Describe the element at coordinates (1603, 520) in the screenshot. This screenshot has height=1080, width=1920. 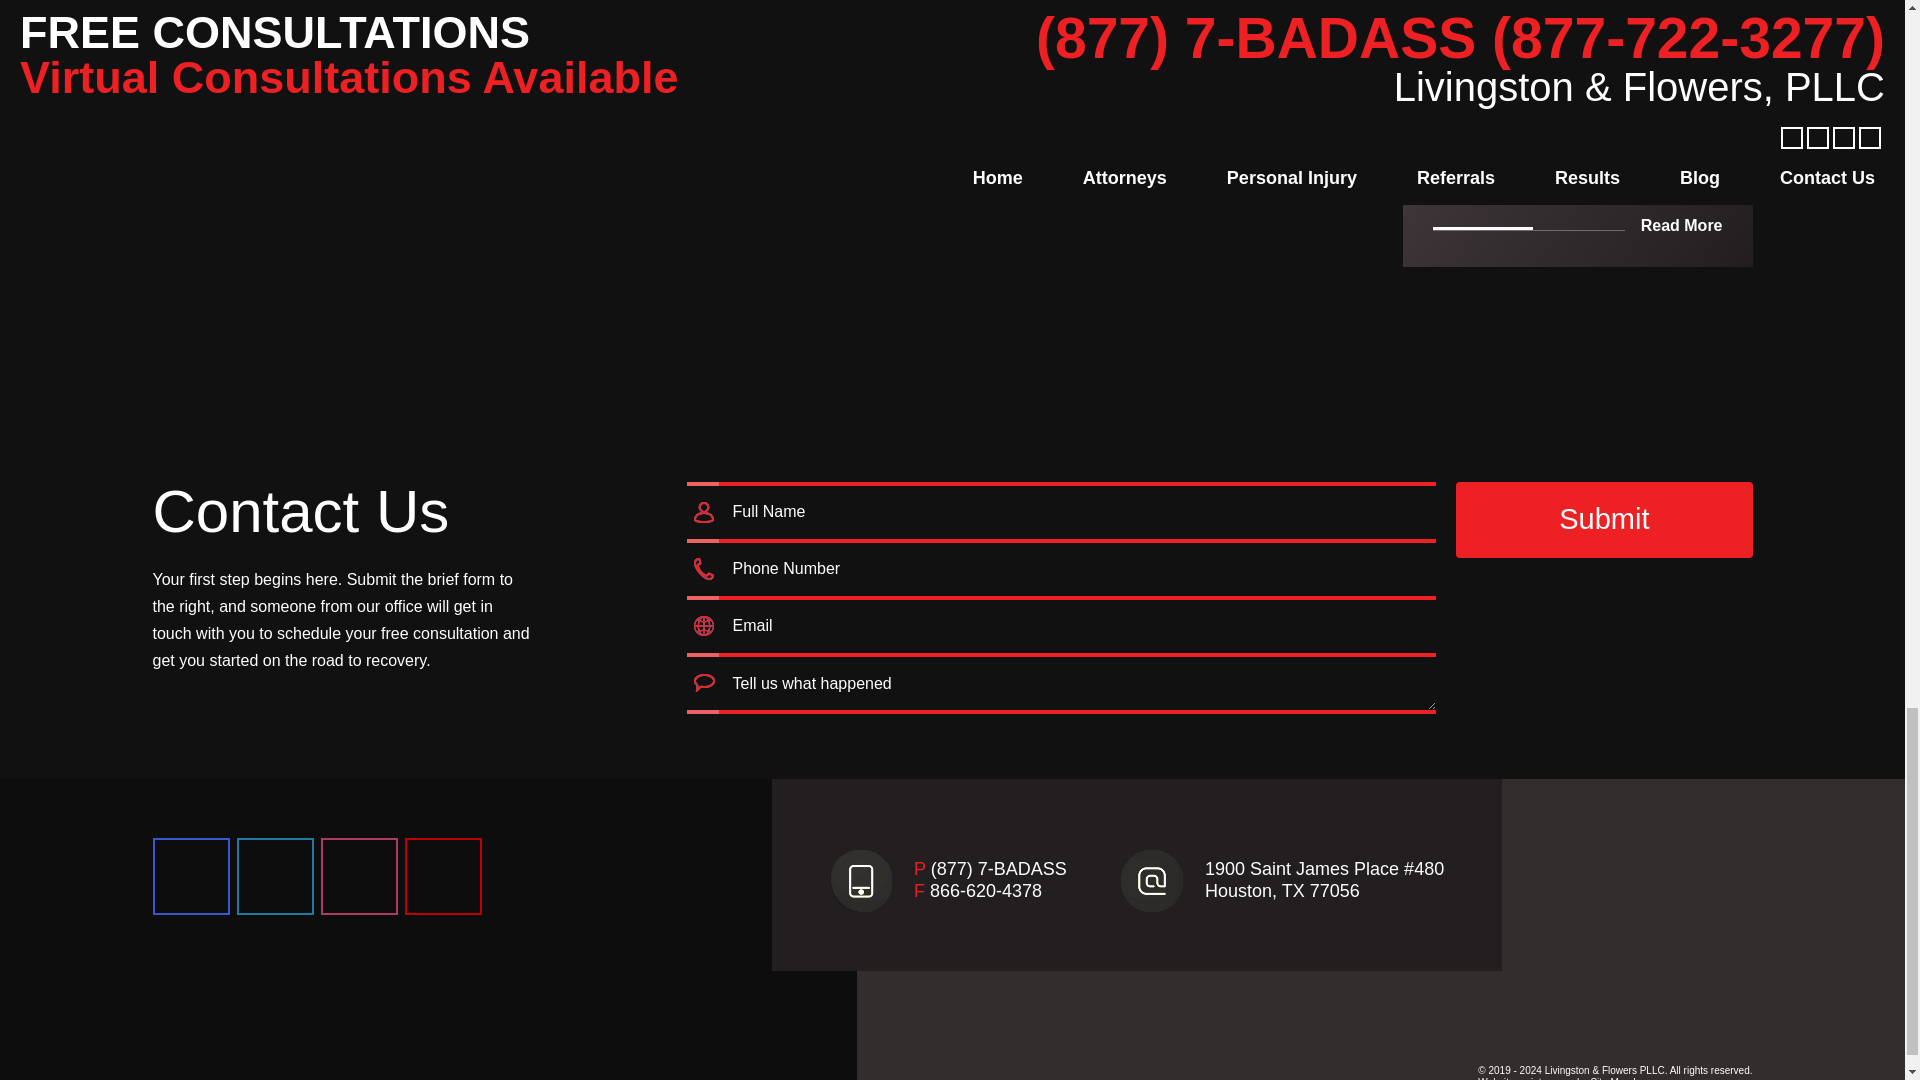
I see `Submit` at that location.